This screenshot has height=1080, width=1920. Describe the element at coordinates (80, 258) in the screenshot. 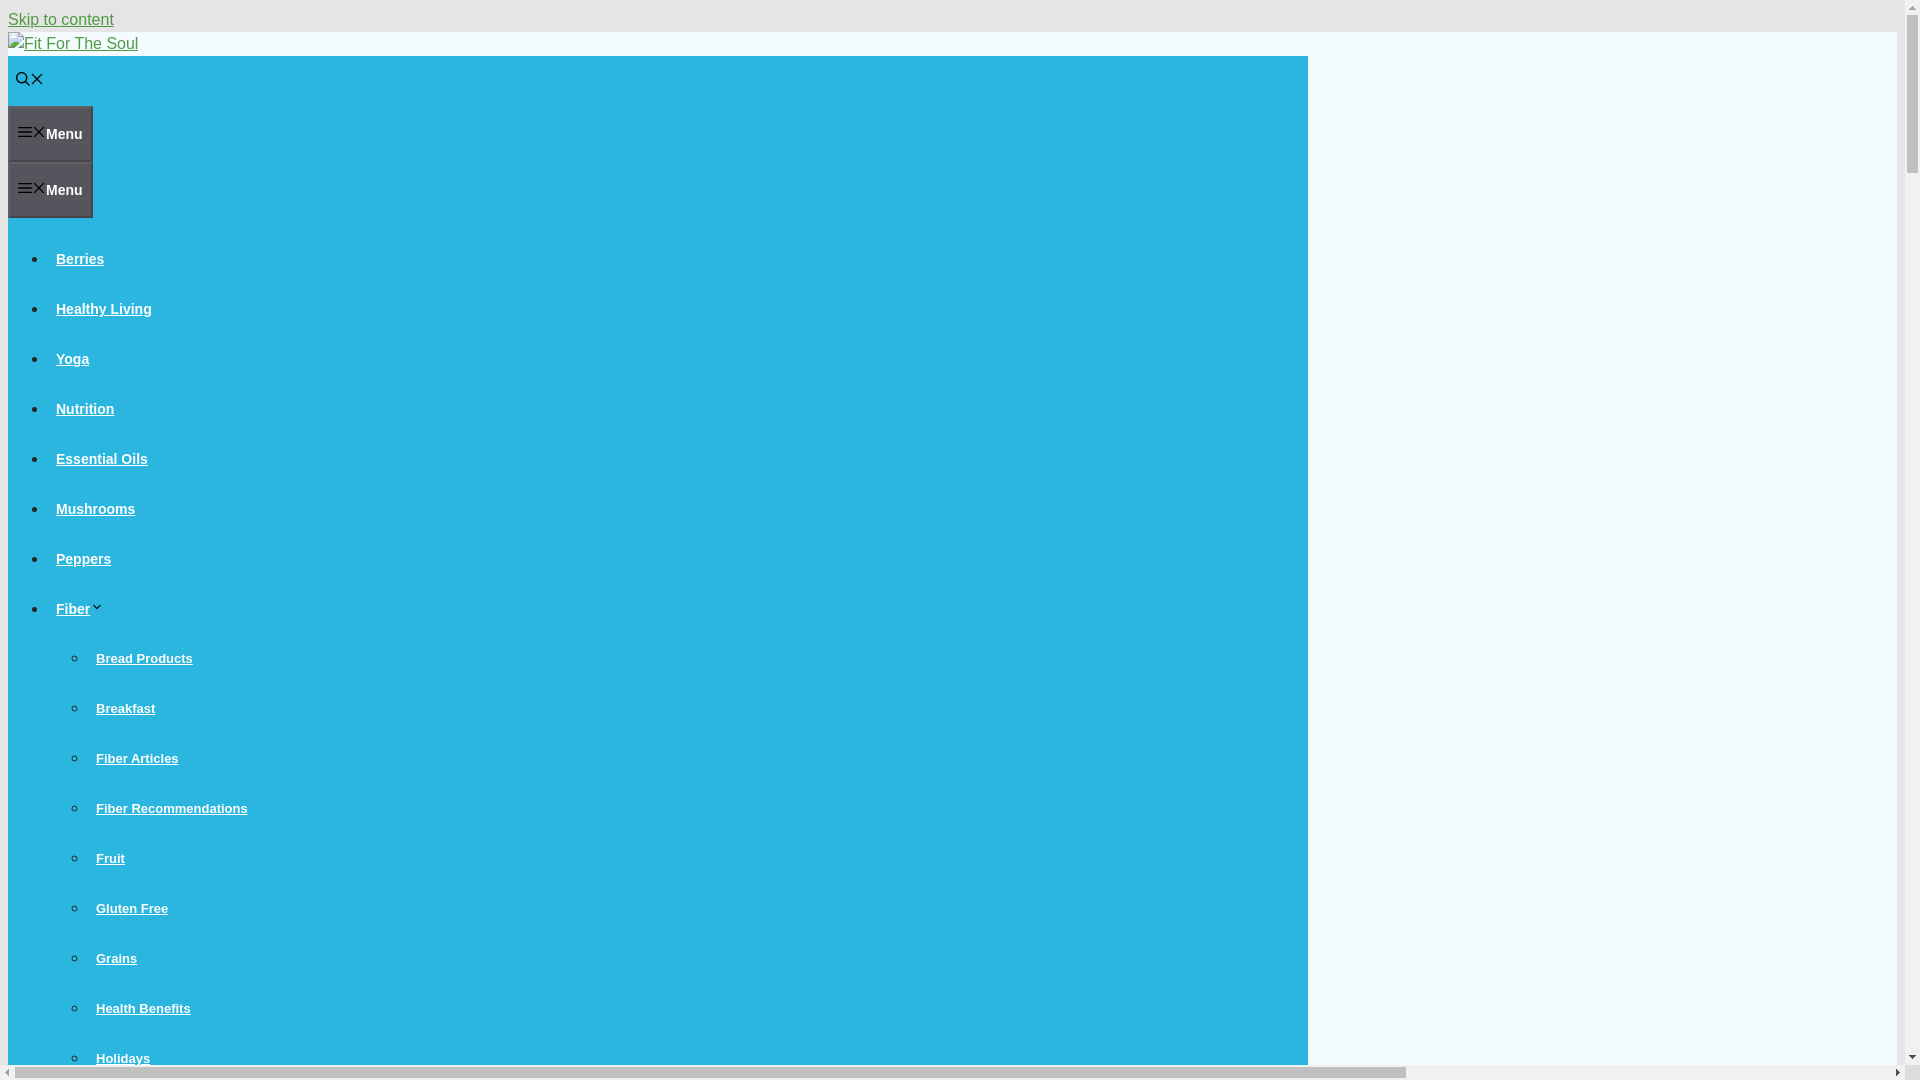

I see `Berries` at that location.